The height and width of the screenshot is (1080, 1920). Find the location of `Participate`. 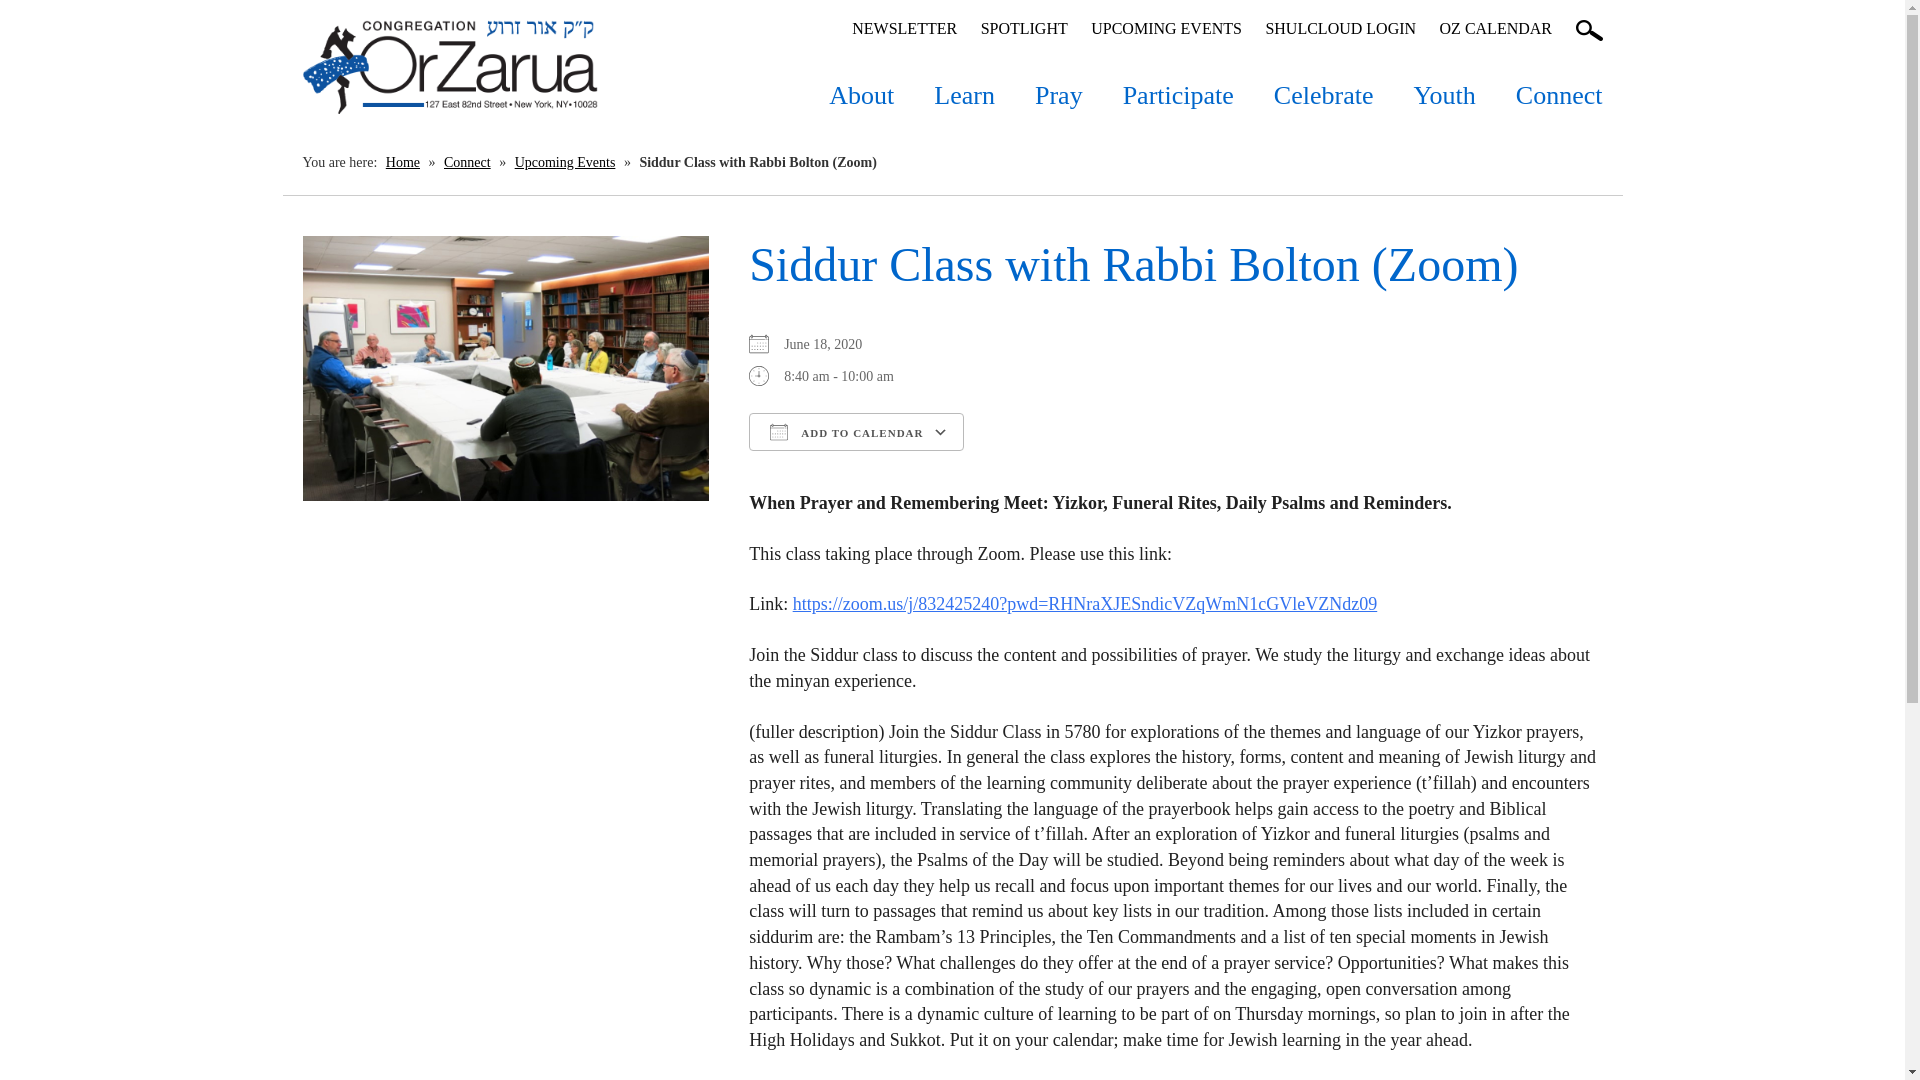

Participate is located at coordinates (1178, 86).